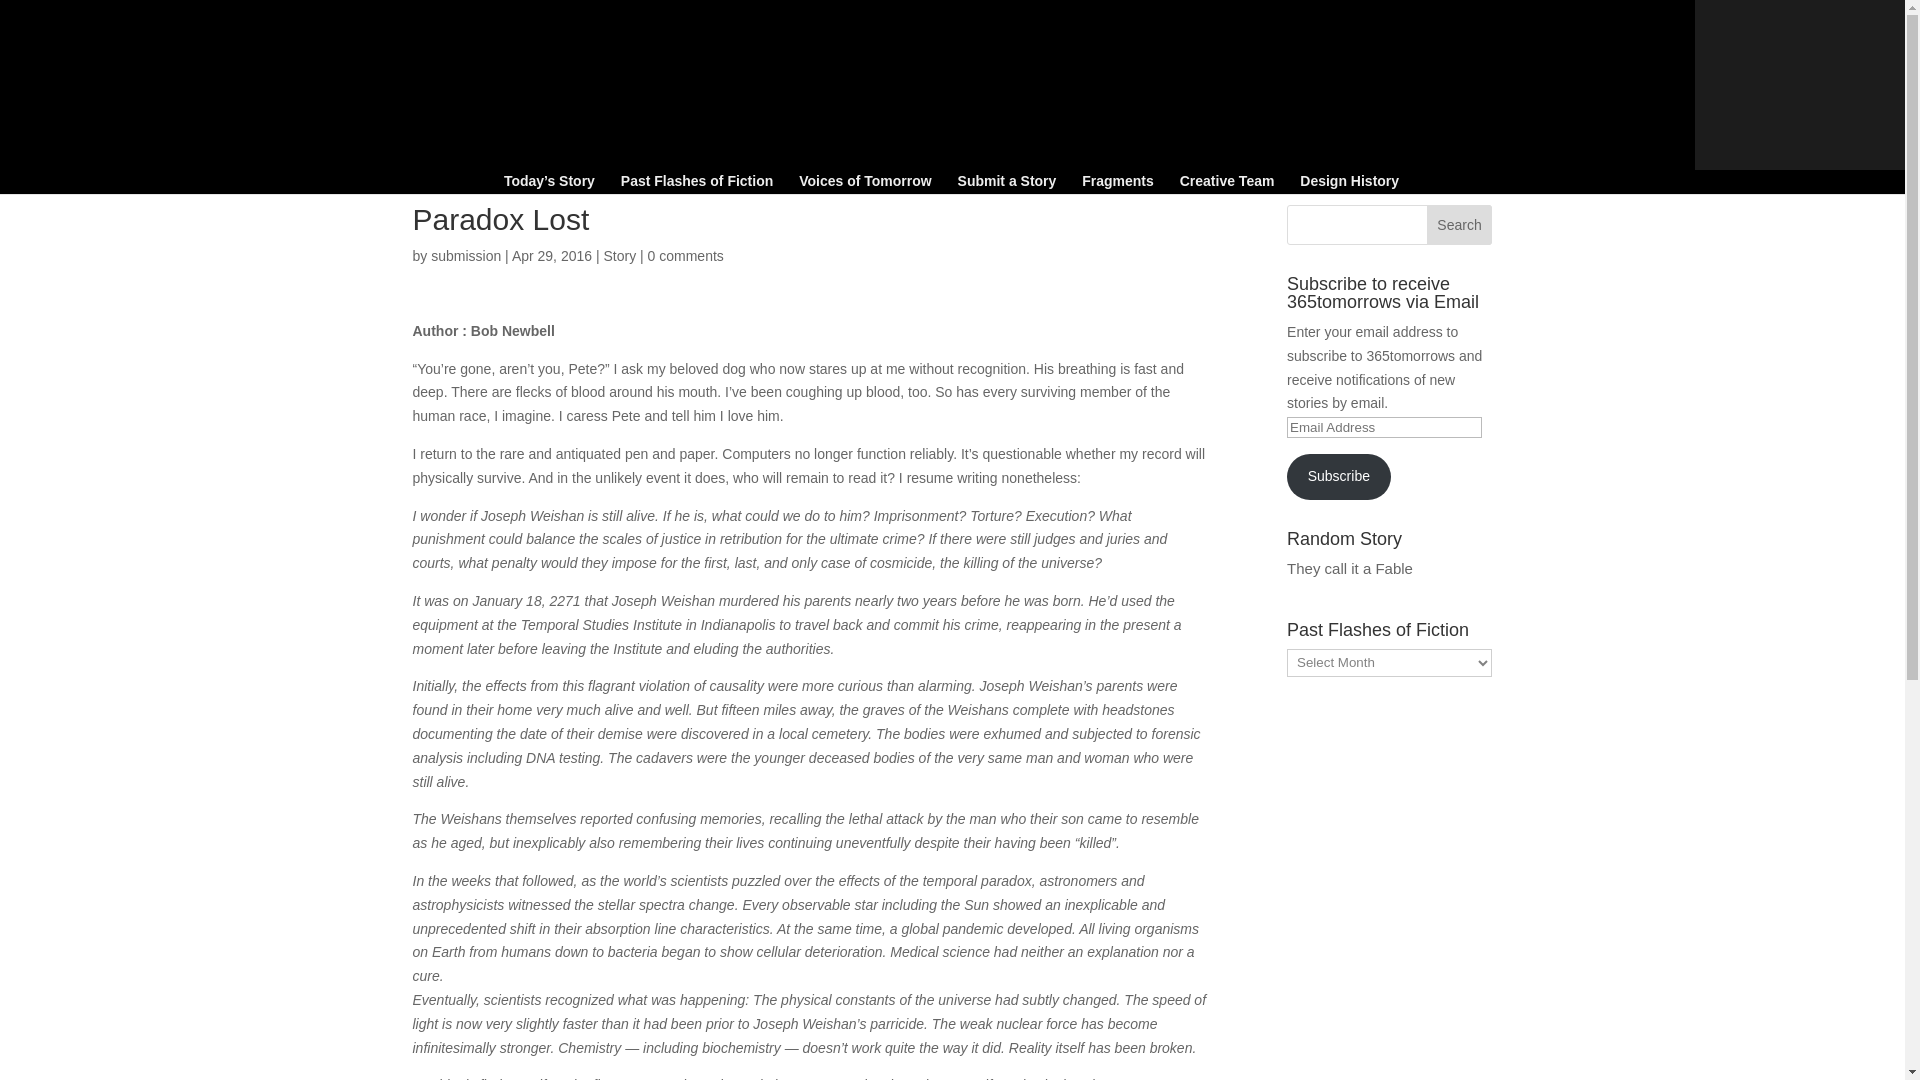 This screenshot has height=1080, width=1920. I want to click on Creative Team, so click(1227, 184).